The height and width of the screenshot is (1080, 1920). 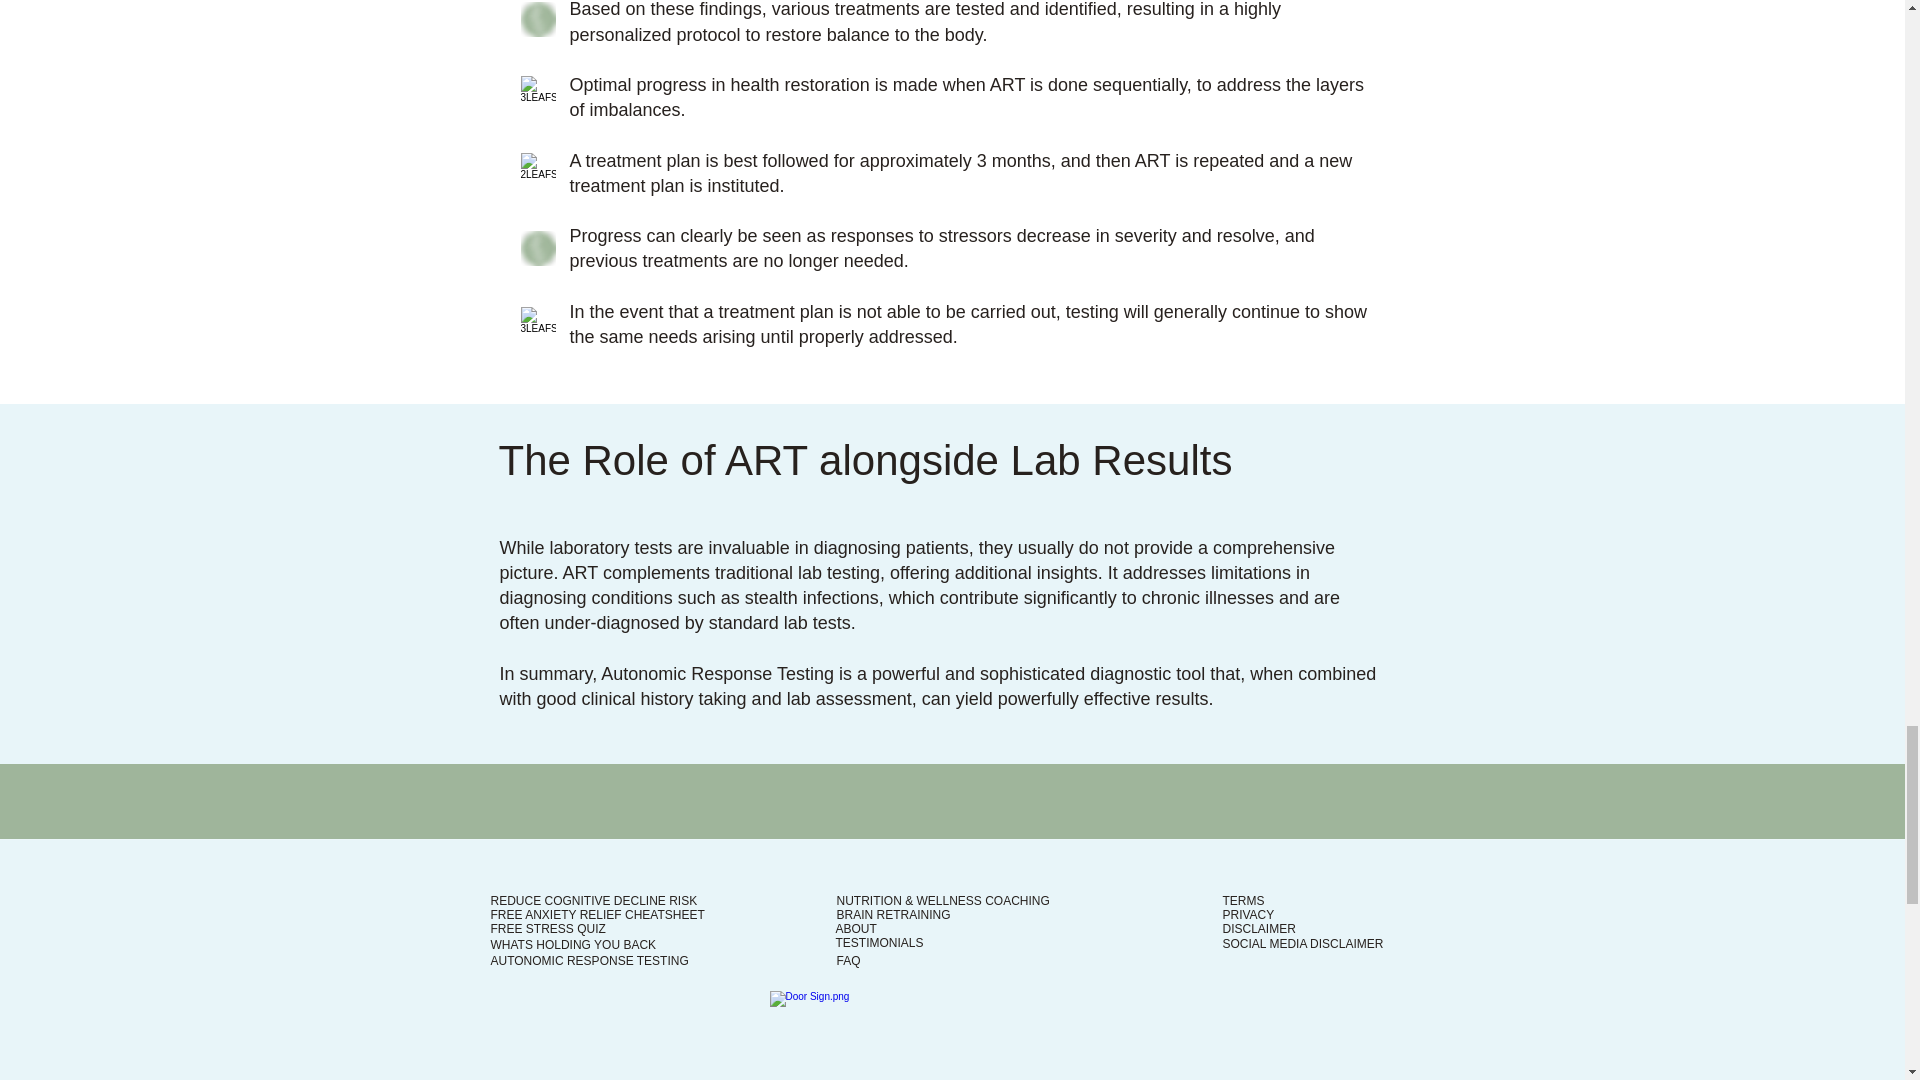 I want to click on REDUCE COGNITIVE DECLINE RISK, so click(x=592, y=901).